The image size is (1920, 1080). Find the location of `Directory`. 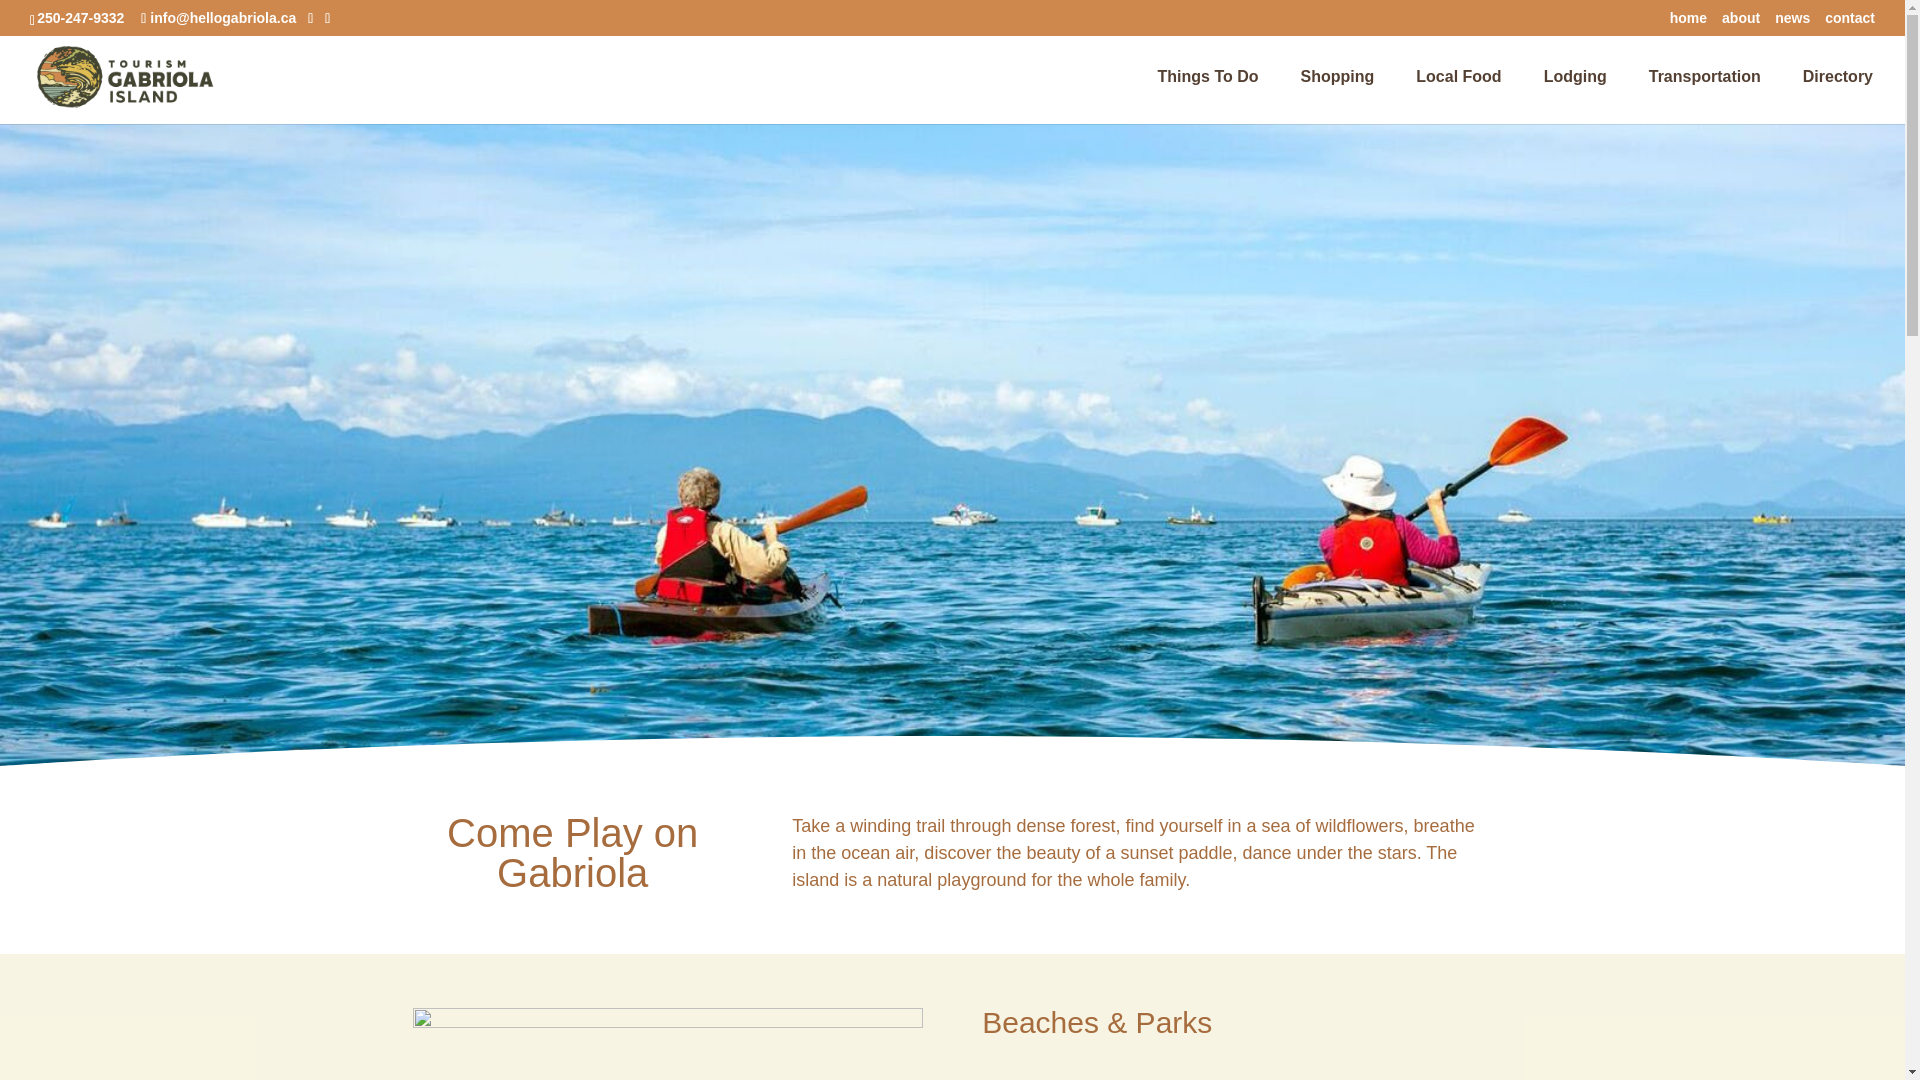

Directory is located at coordinates (1838, 97).